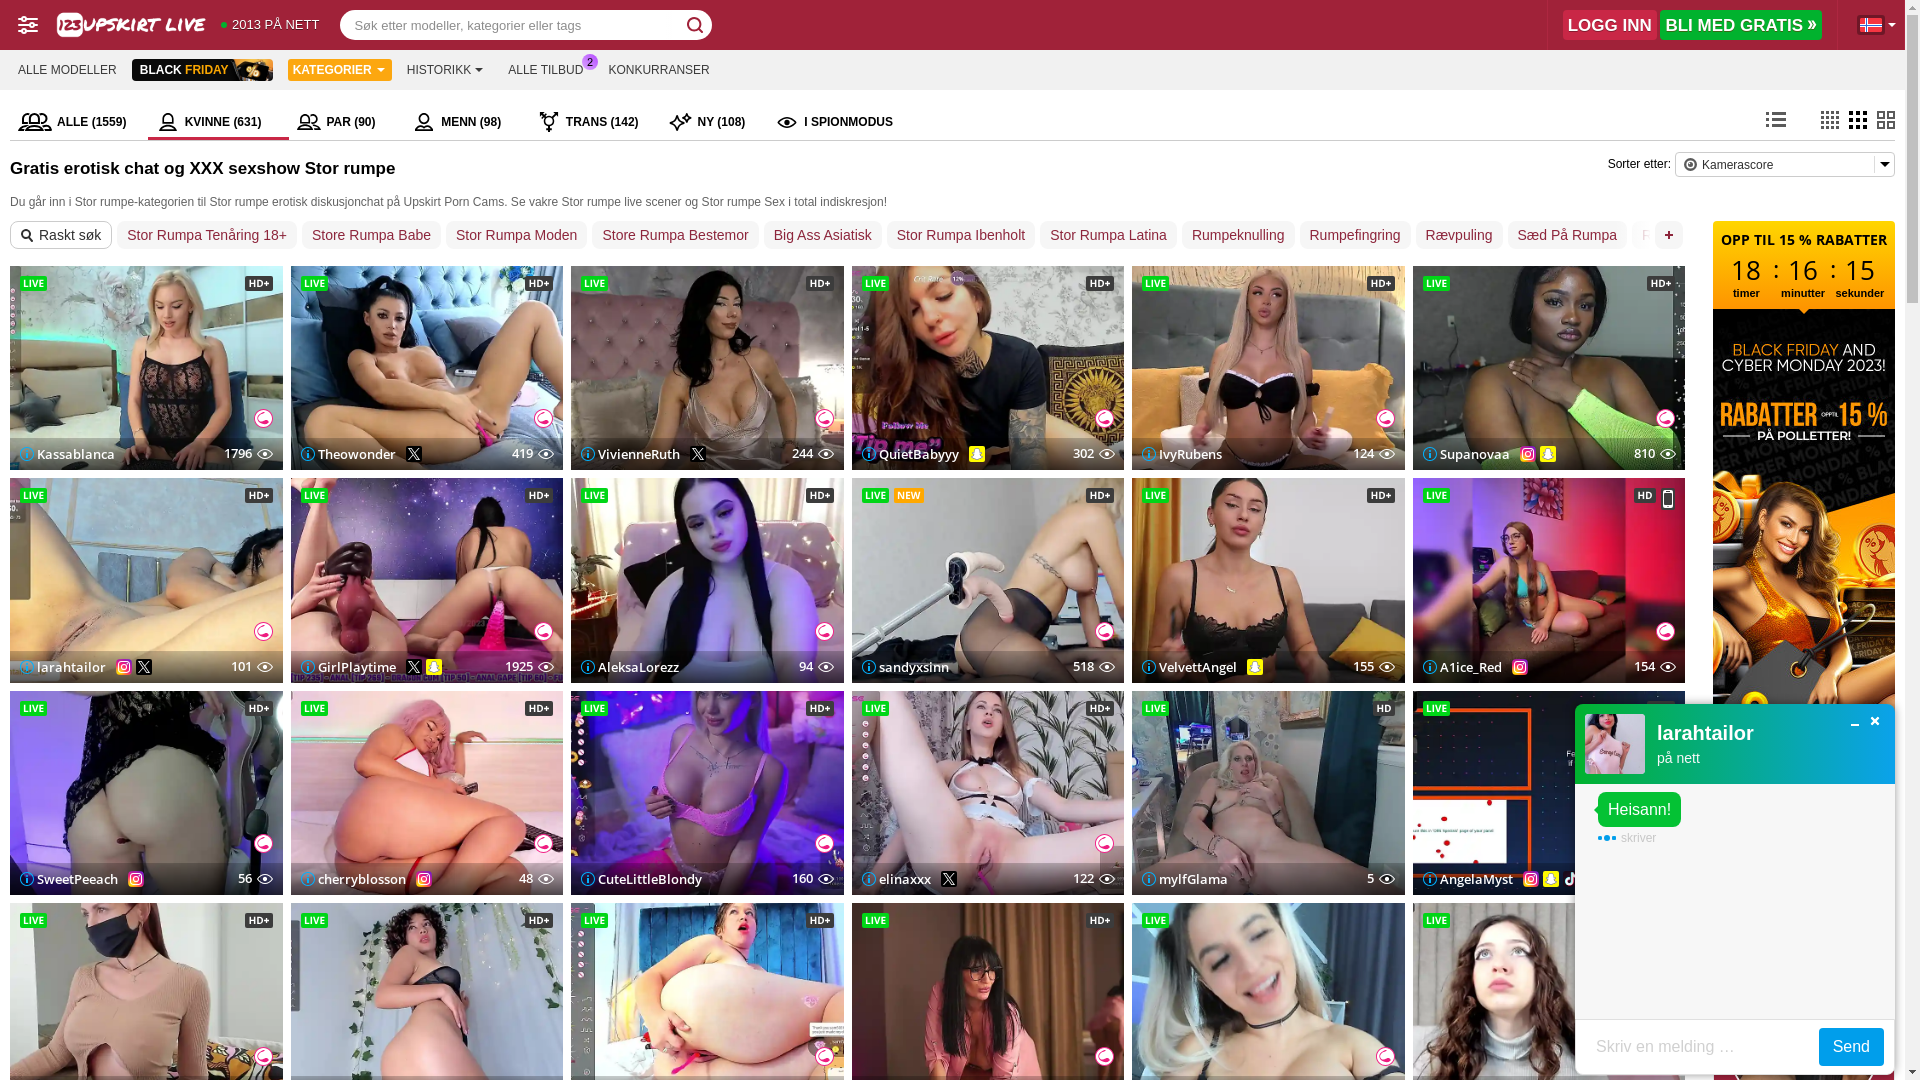 The image size is (1920, 1080). Describe the element at coordinates (546, 70) in the screenshot. I see `ALLE TILBUD` at that location.